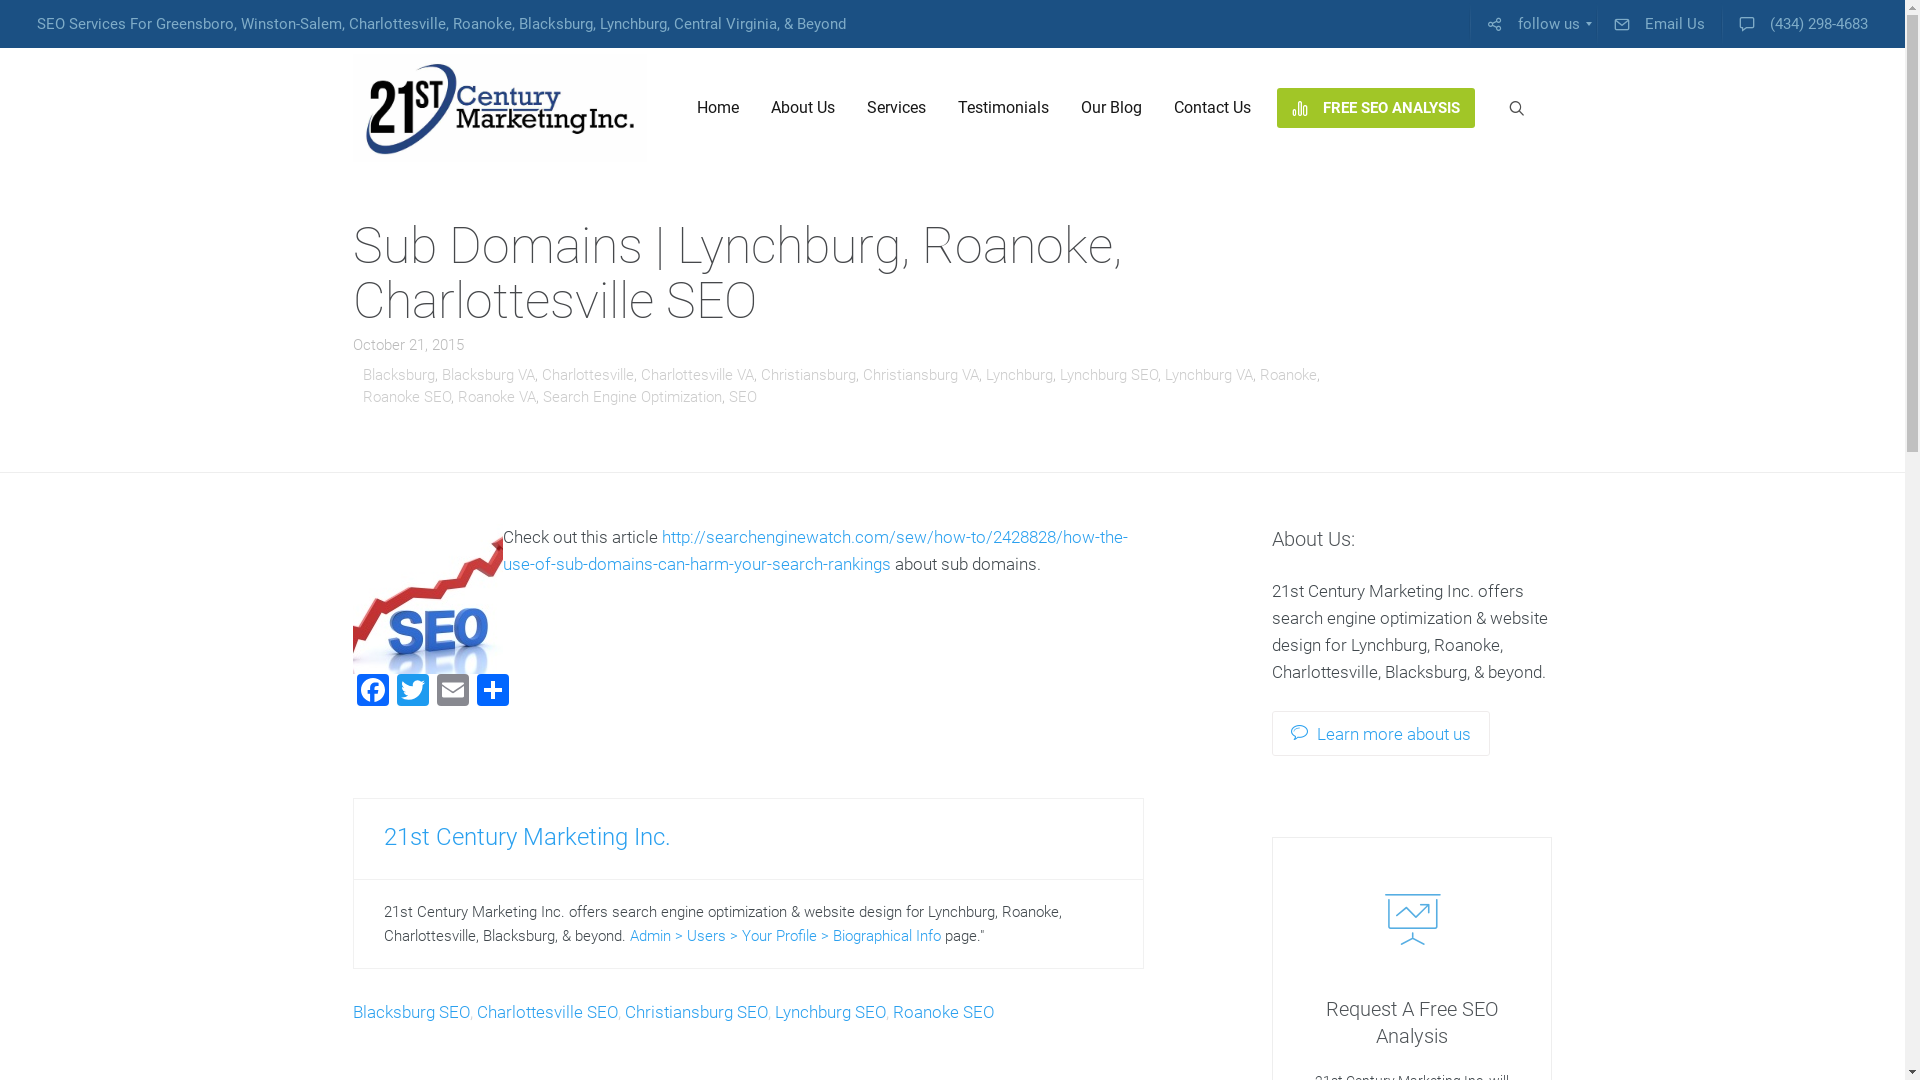 Image resolution: width=1920 pixels, height=1080 pixels. Describe the element at coordinates (1109, 375) in the screenshot. I see `Lynchburg SEO` at that location.